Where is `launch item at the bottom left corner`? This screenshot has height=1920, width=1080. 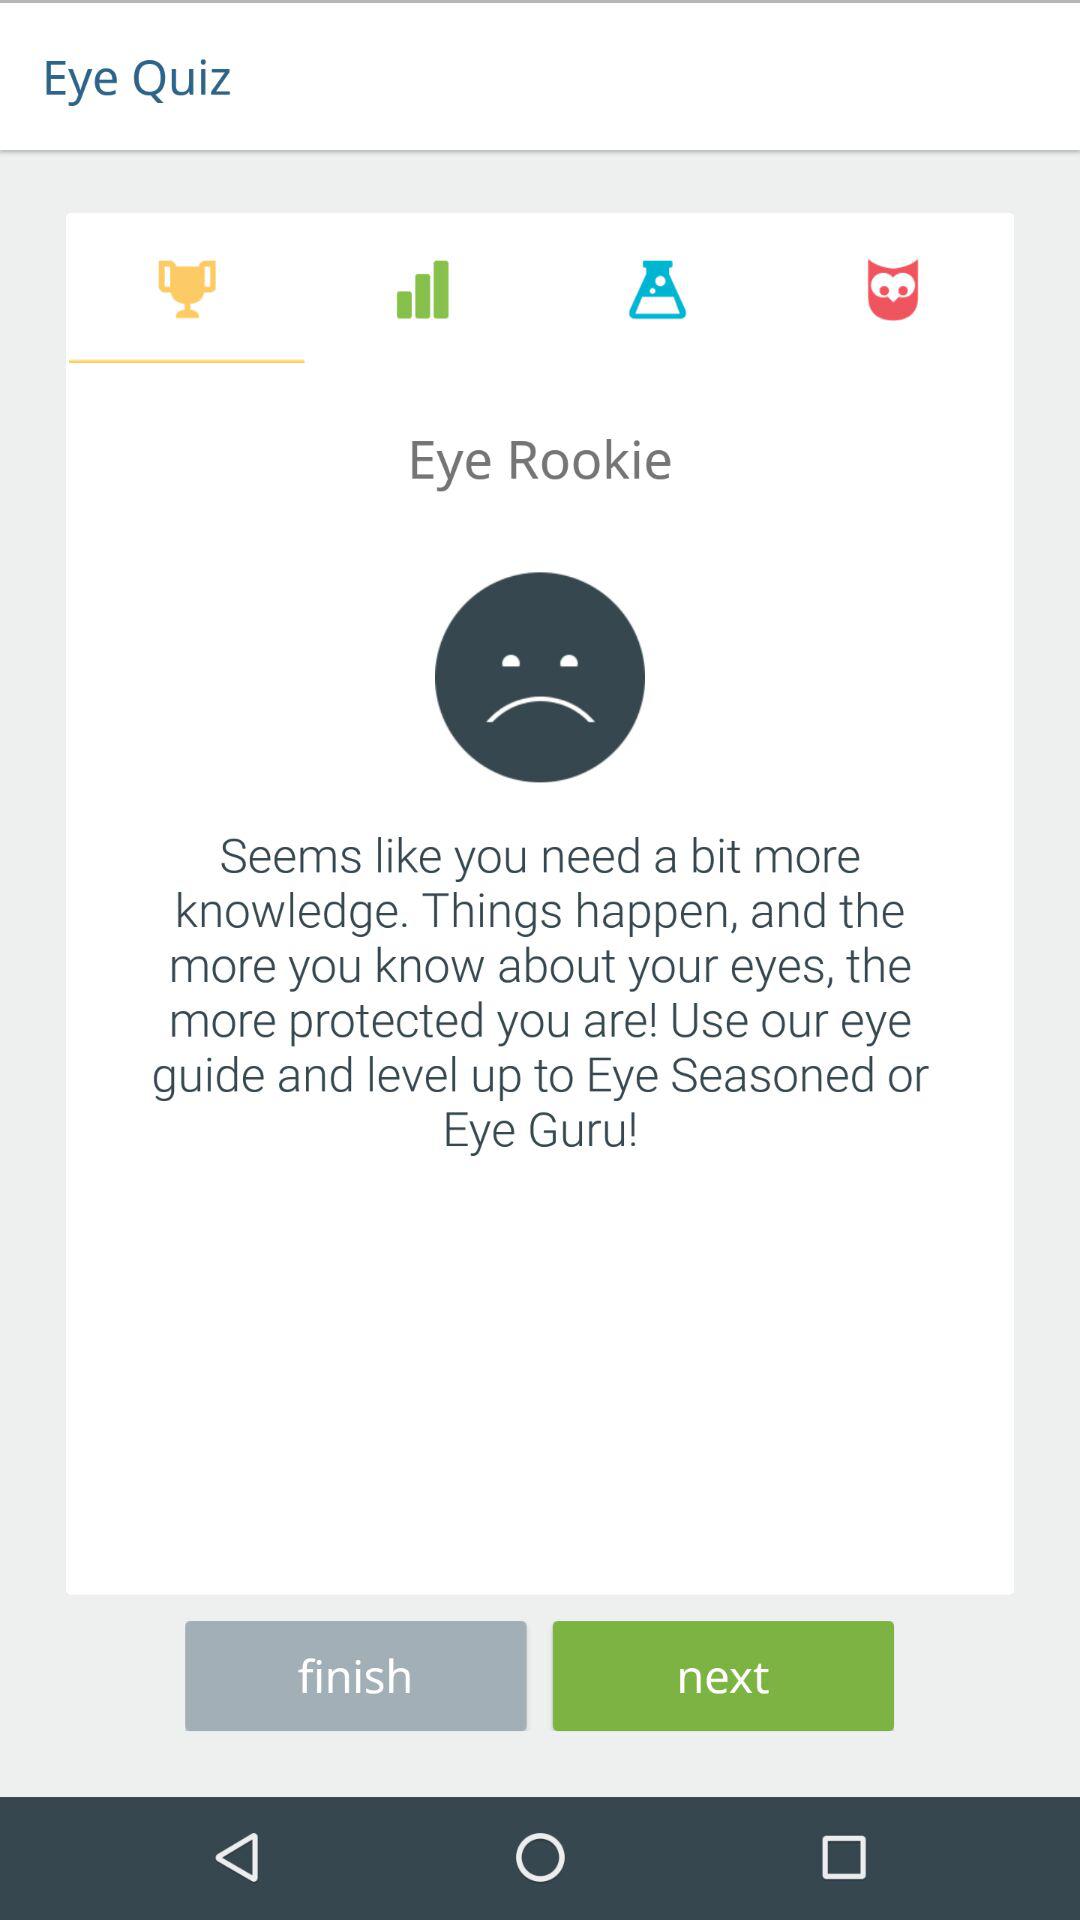 launch item at the bottom left corner is located at coordinates (356, 1672).